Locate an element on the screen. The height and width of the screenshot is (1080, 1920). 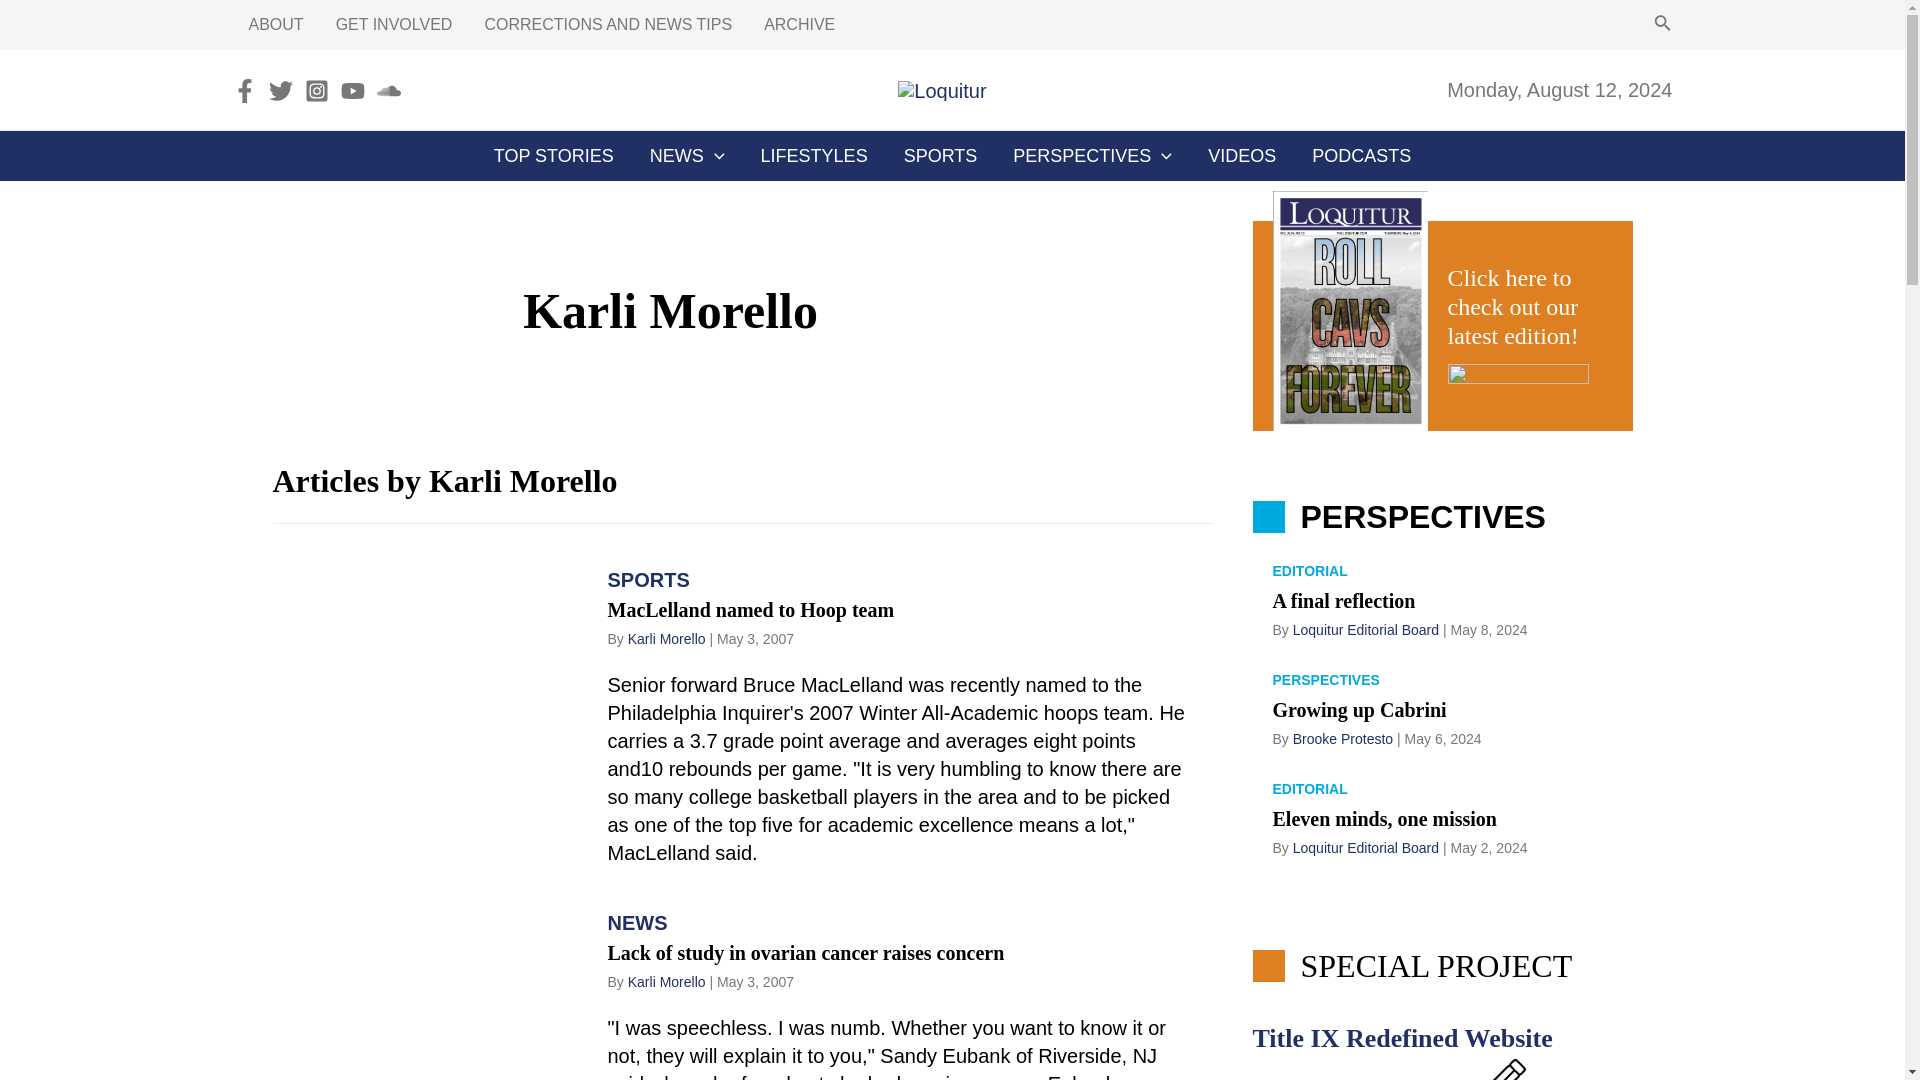
SPORTS is located at coordinates (940, 156).